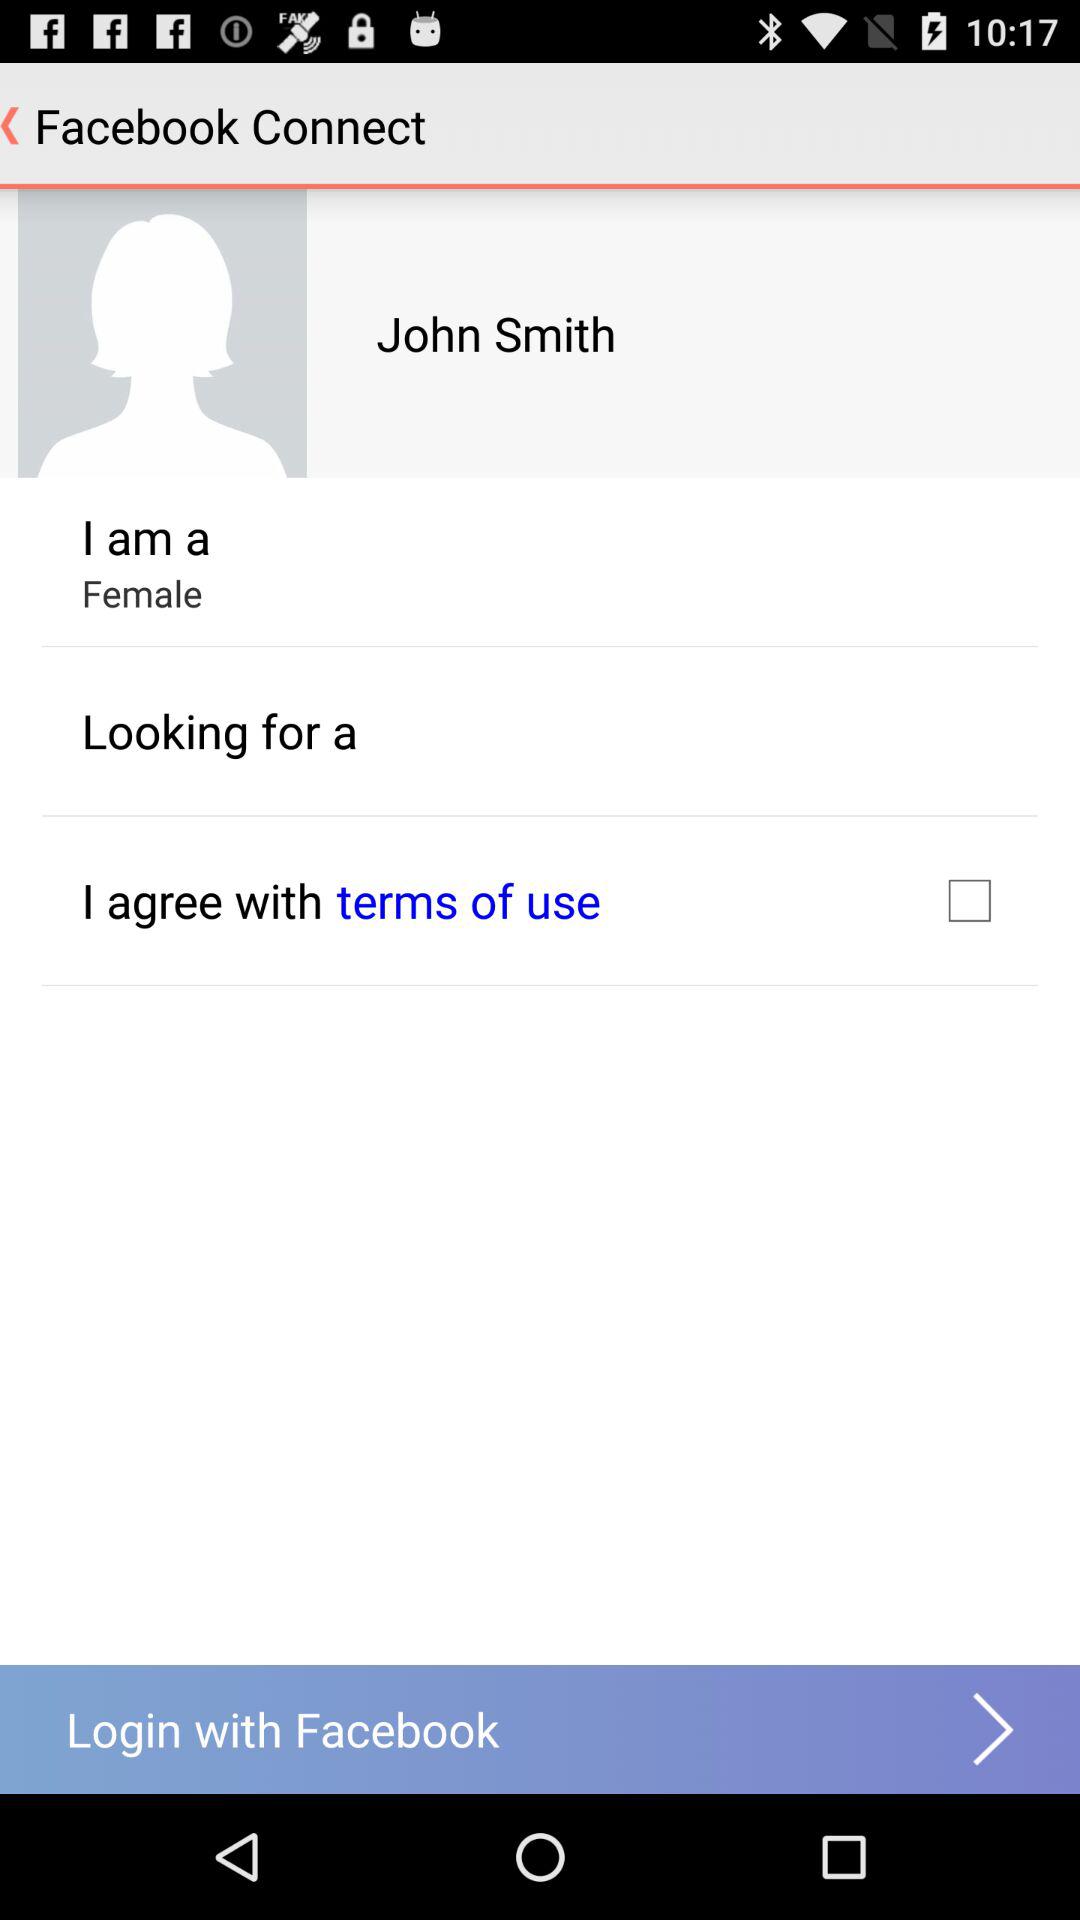  I want to click on turn on the app at the center, so click(468, 900).